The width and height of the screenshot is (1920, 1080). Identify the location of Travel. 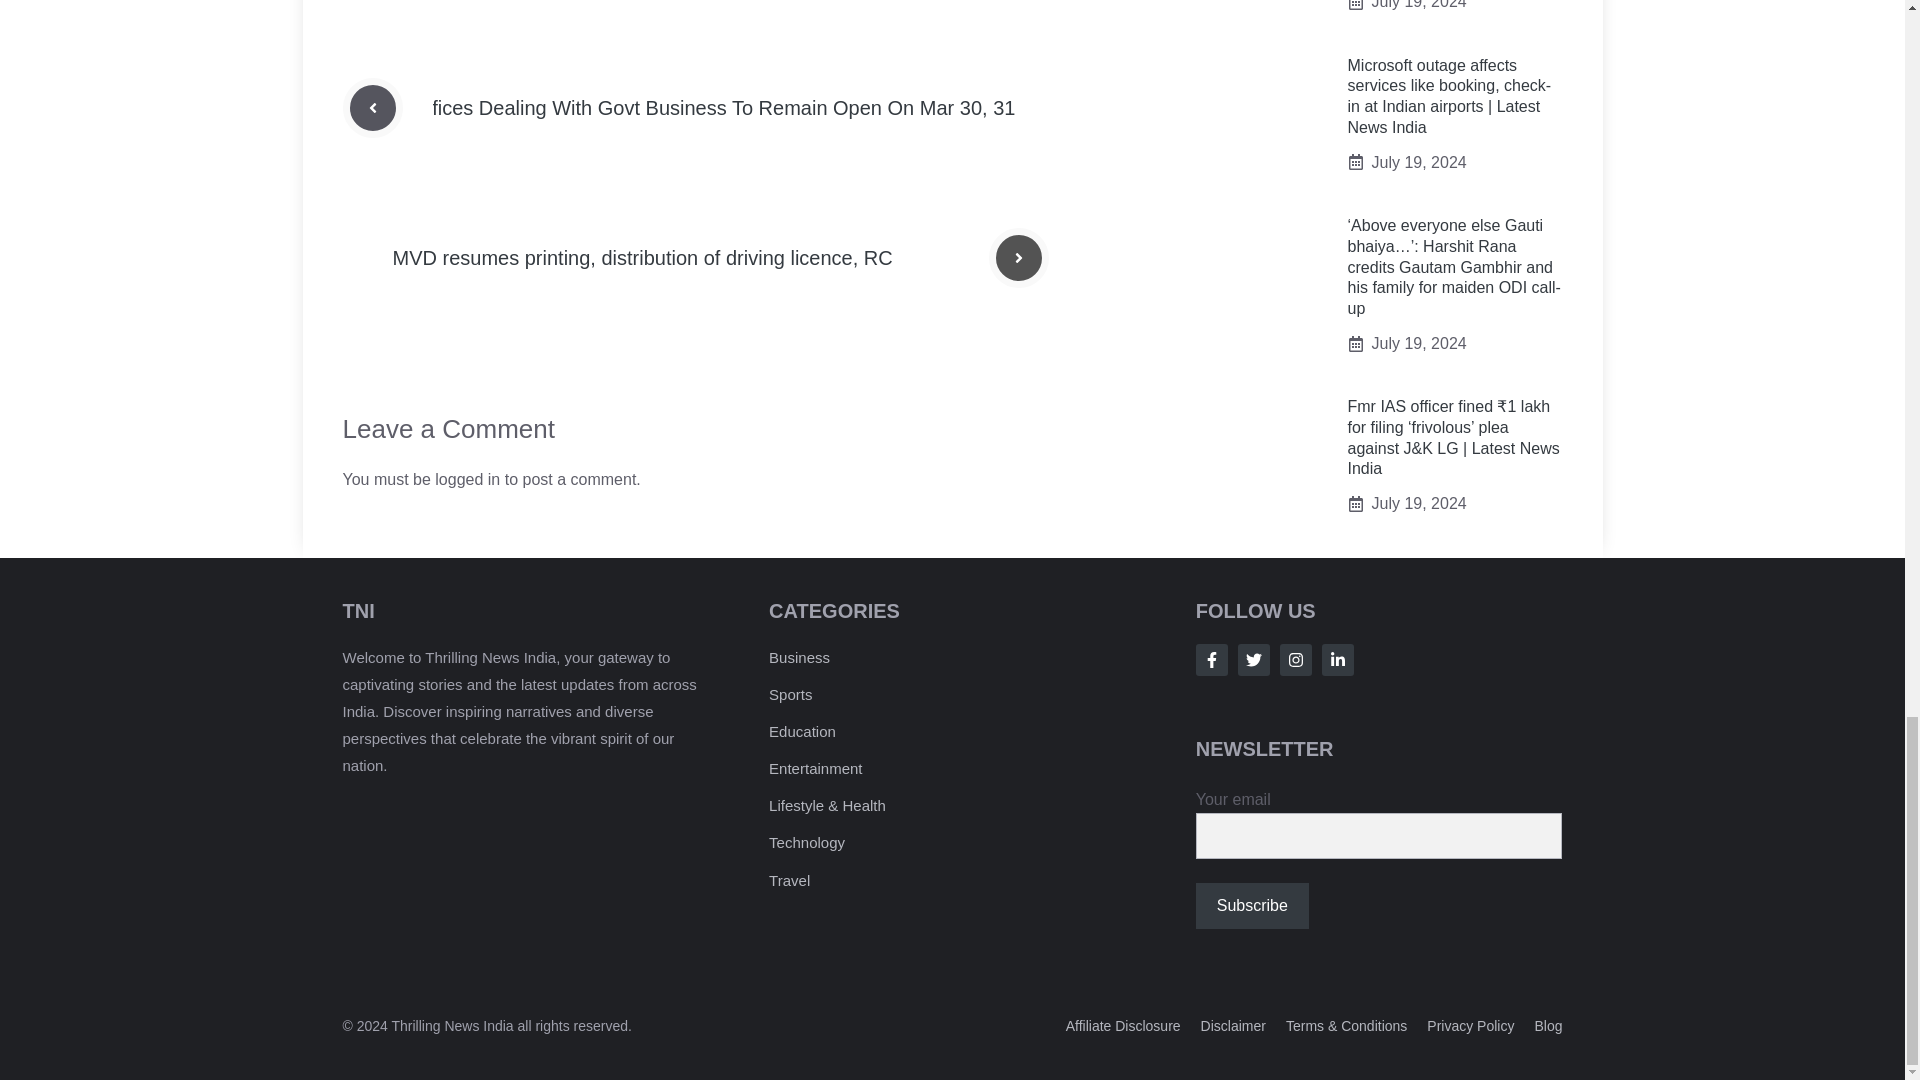
(790, 880).